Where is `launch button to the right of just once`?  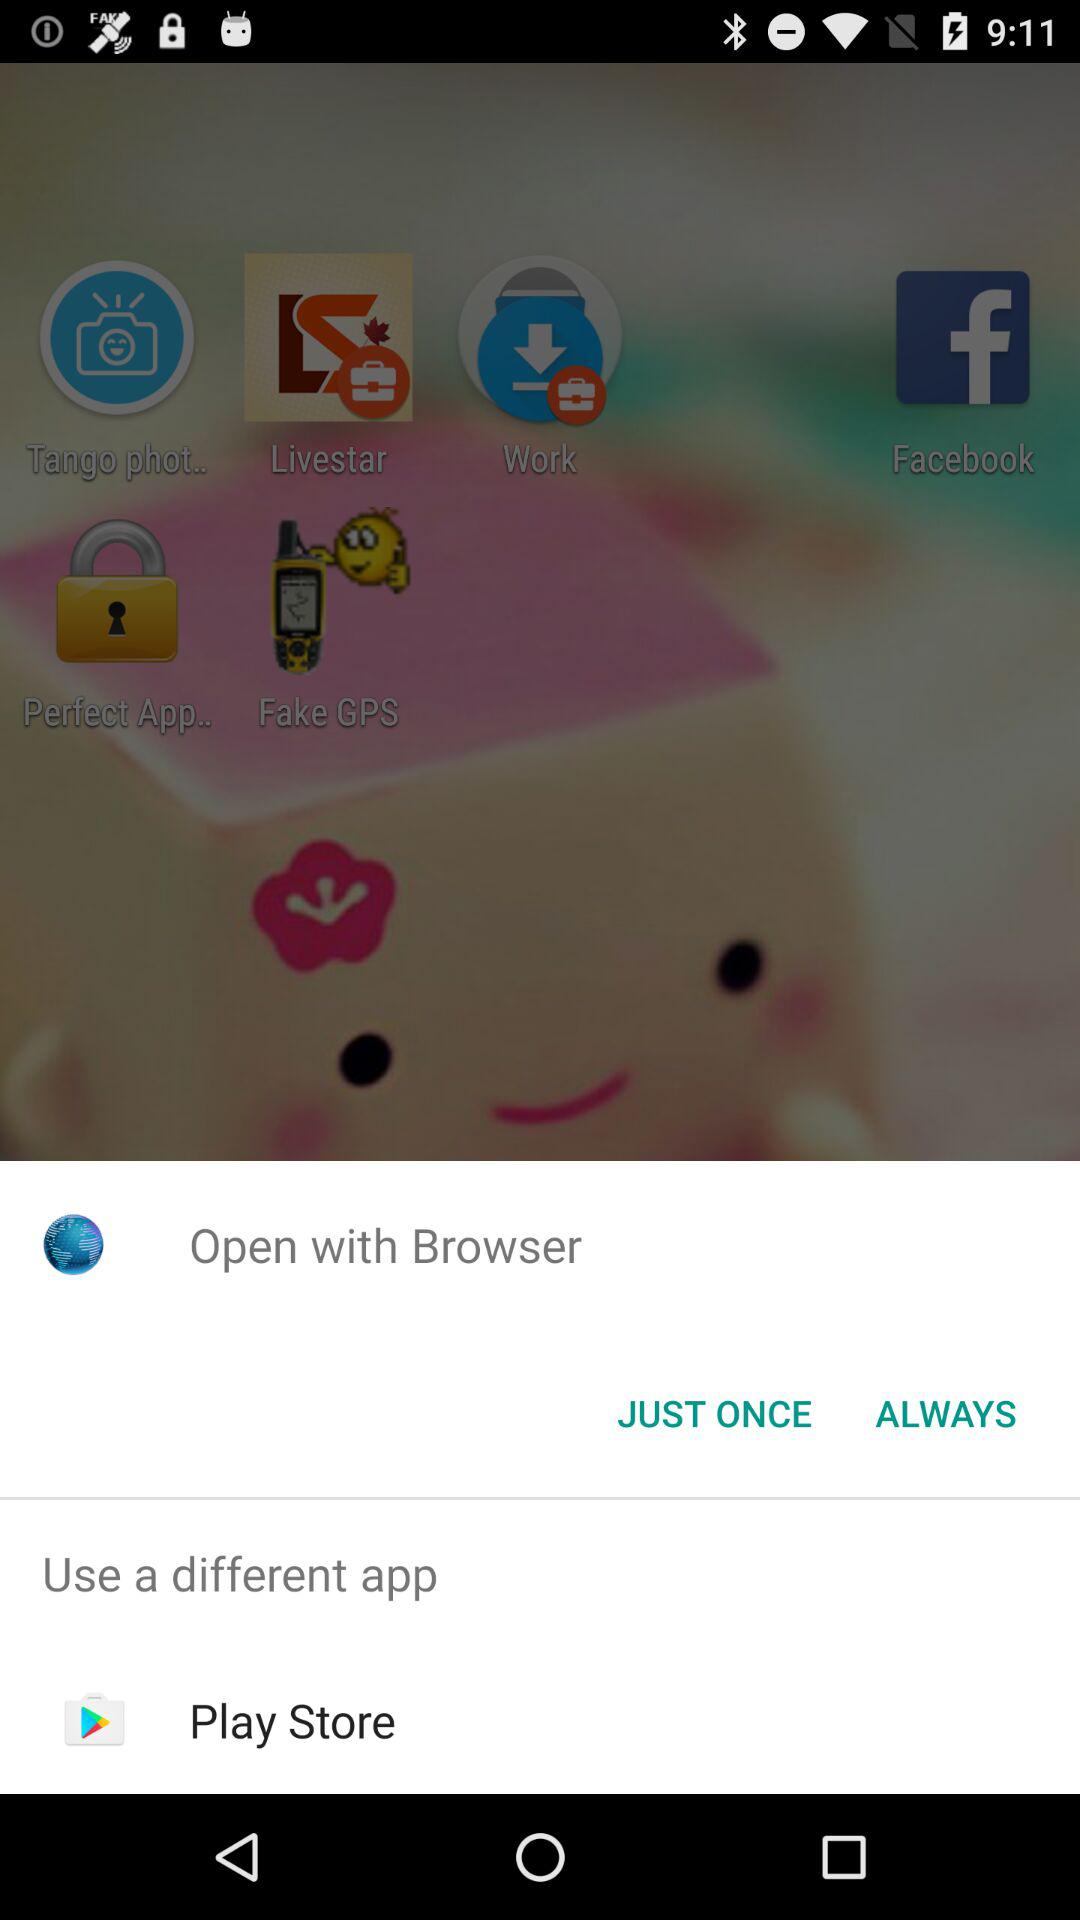 launch button to the right of just once is located at coordinates (946, 1413).